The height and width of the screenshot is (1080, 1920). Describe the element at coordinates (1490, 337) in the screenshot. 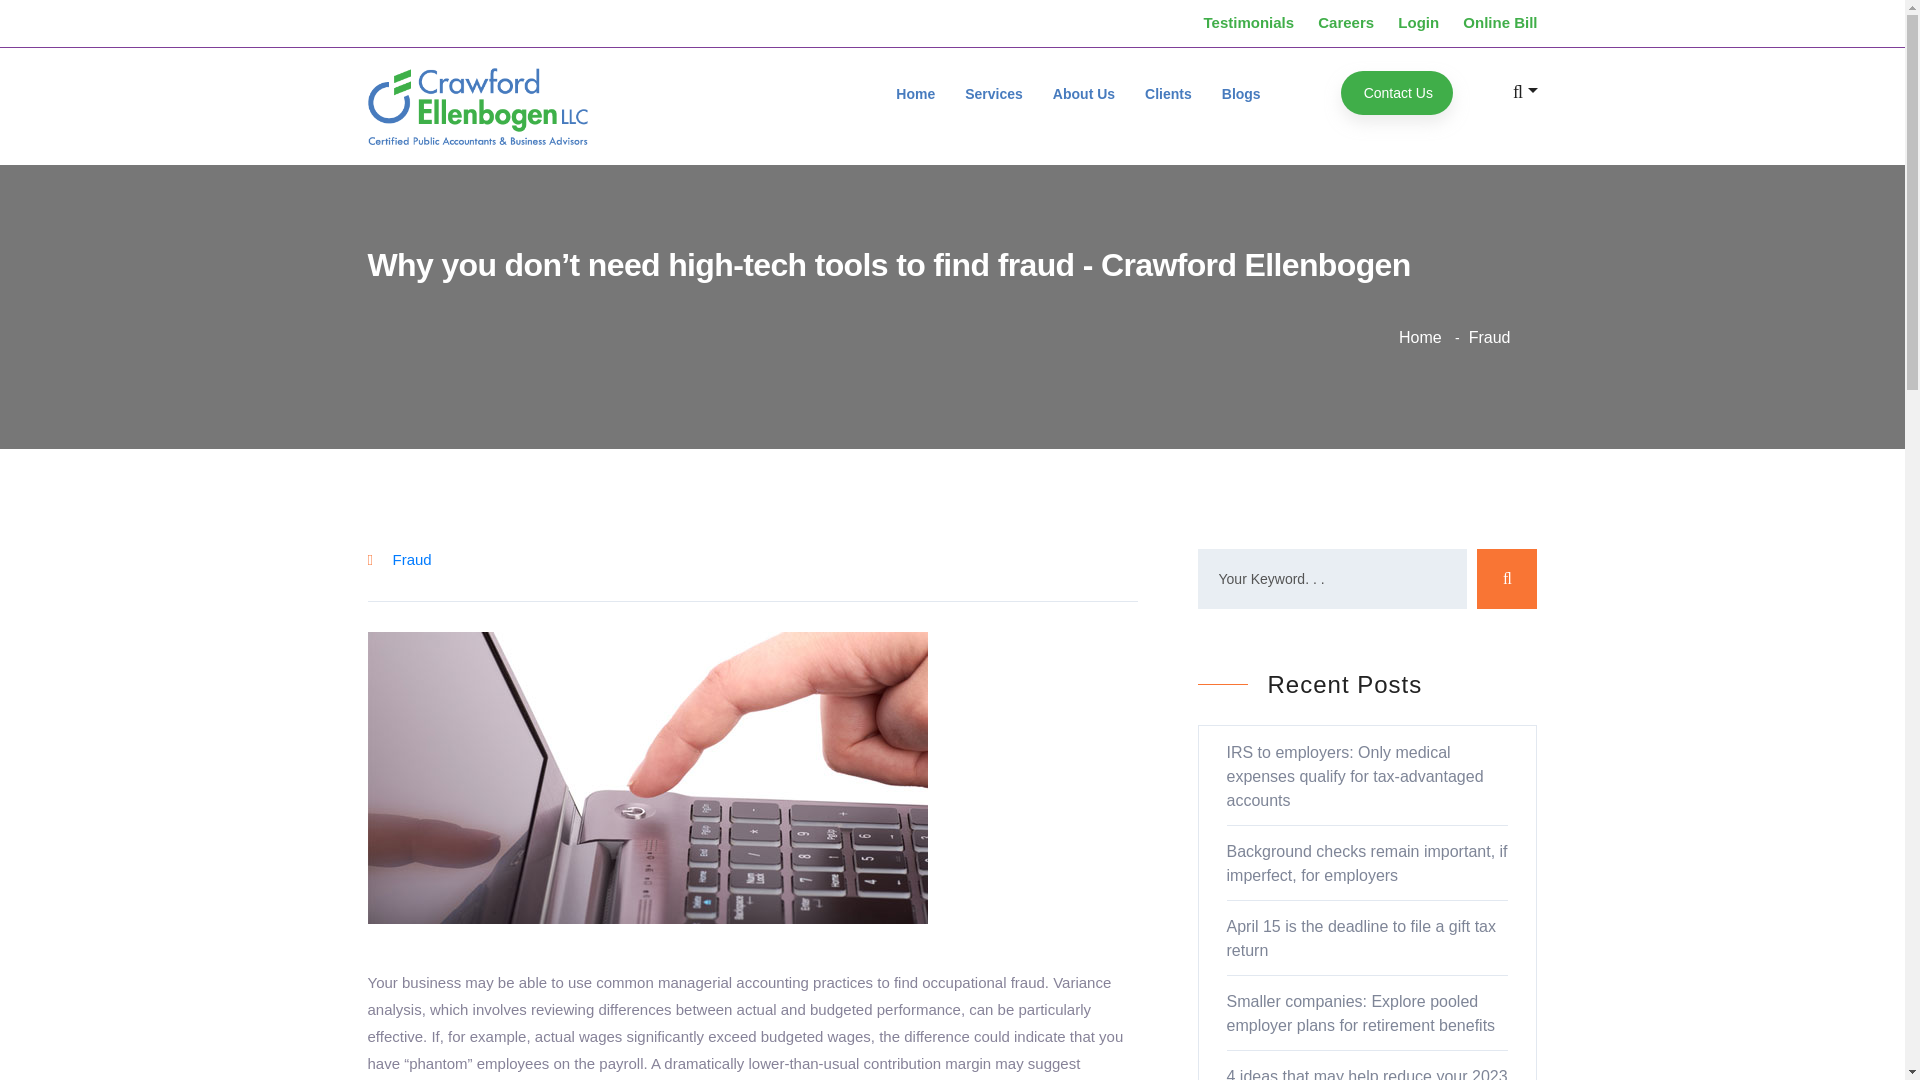

I see `Fraud` at that location.